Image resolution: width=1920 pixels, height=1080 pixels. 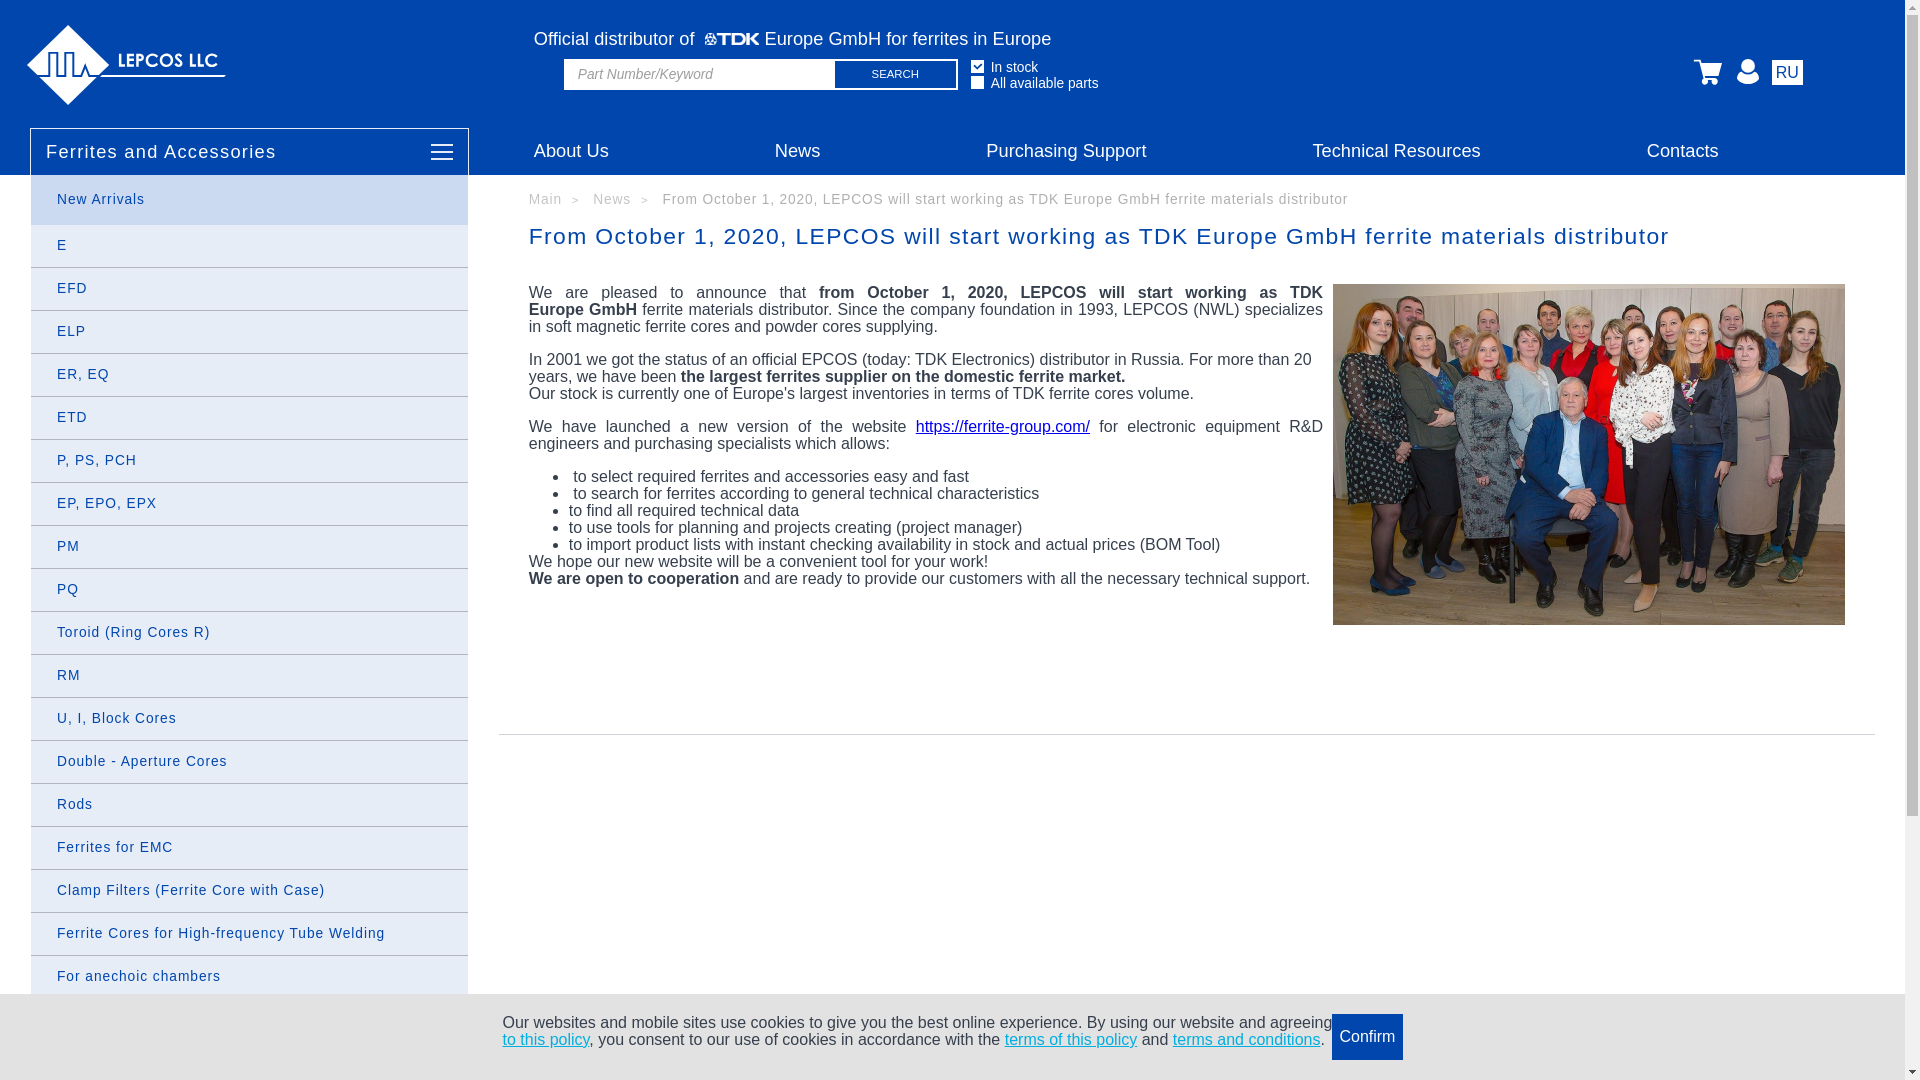 What do you see at coordinates (249, 718) in the screenshot?
I see `U, I, Block Cores` at bounding box center [249, 718].